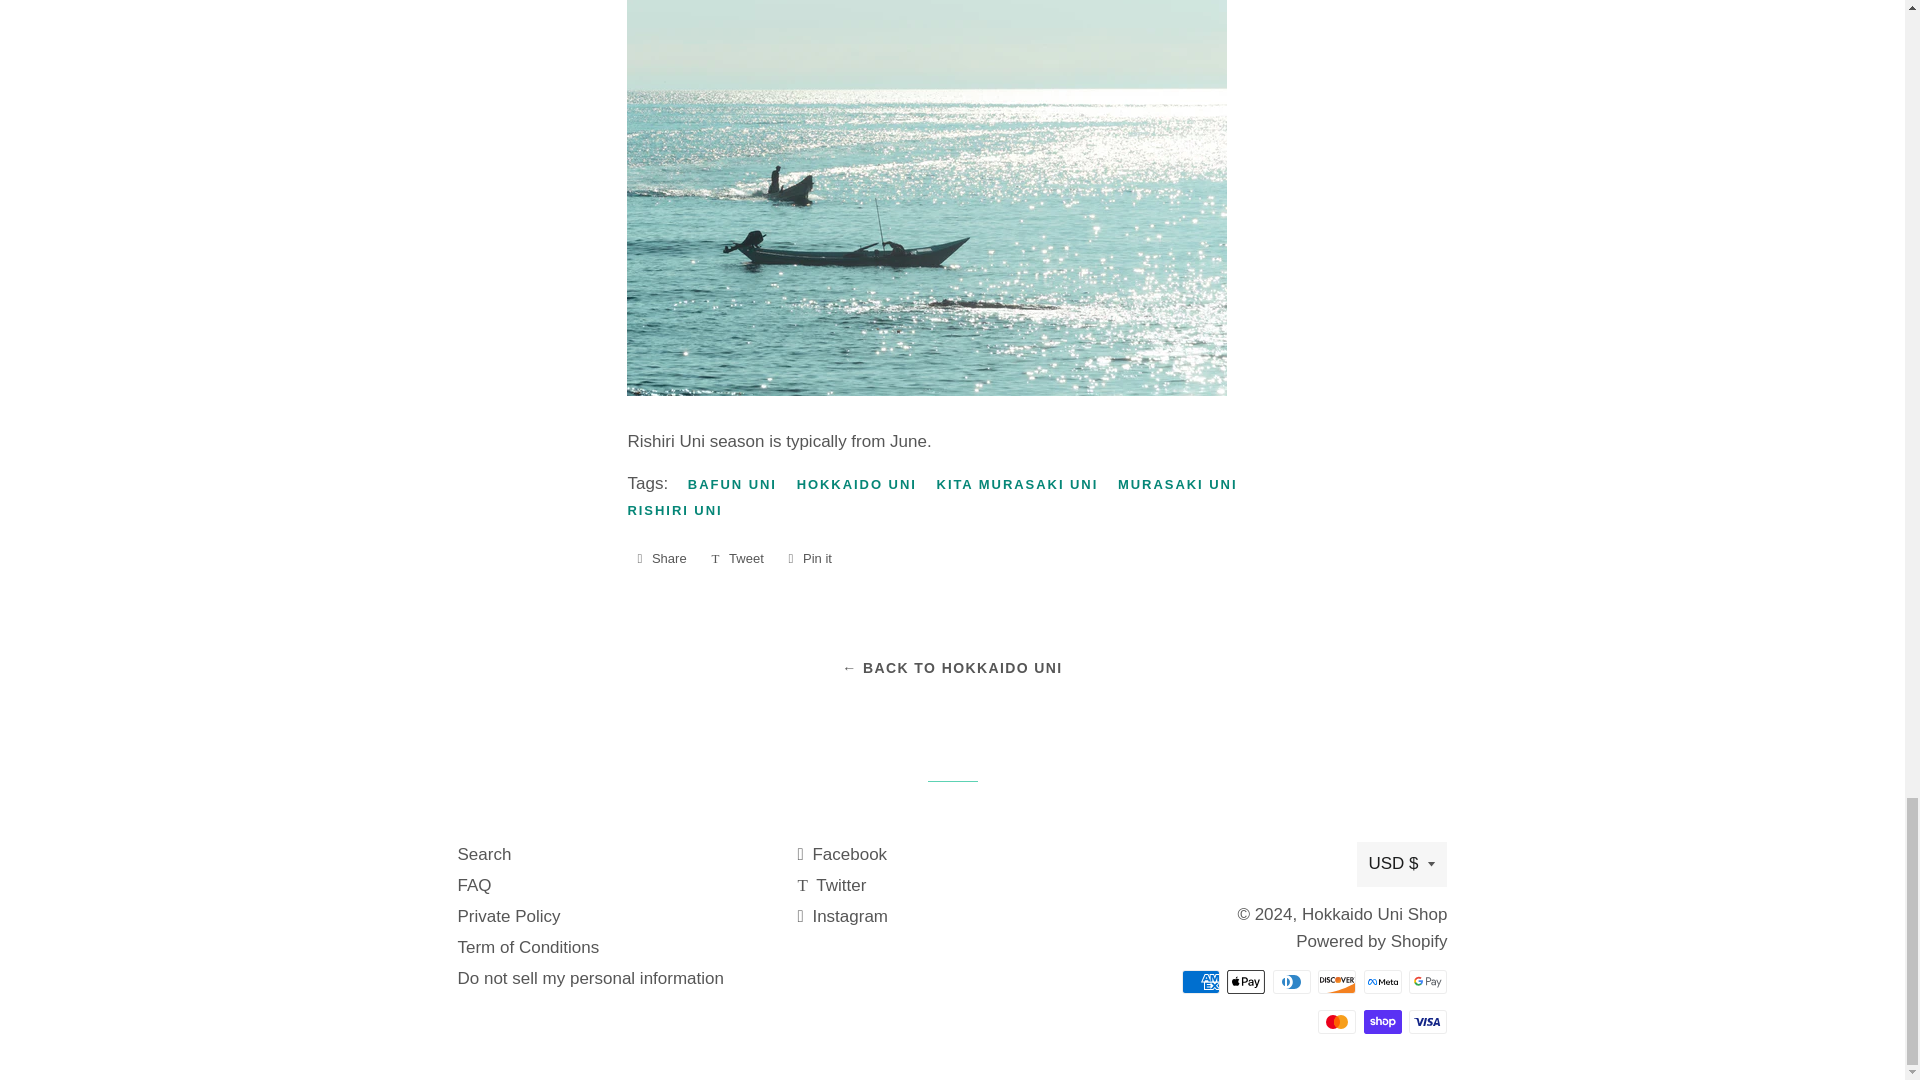 This screenshot has width=1920, height=1080. What do you see at coordinates (1292, 981) in the screenshot?
I see `Diners Club` at bounding box center [1292, 981].